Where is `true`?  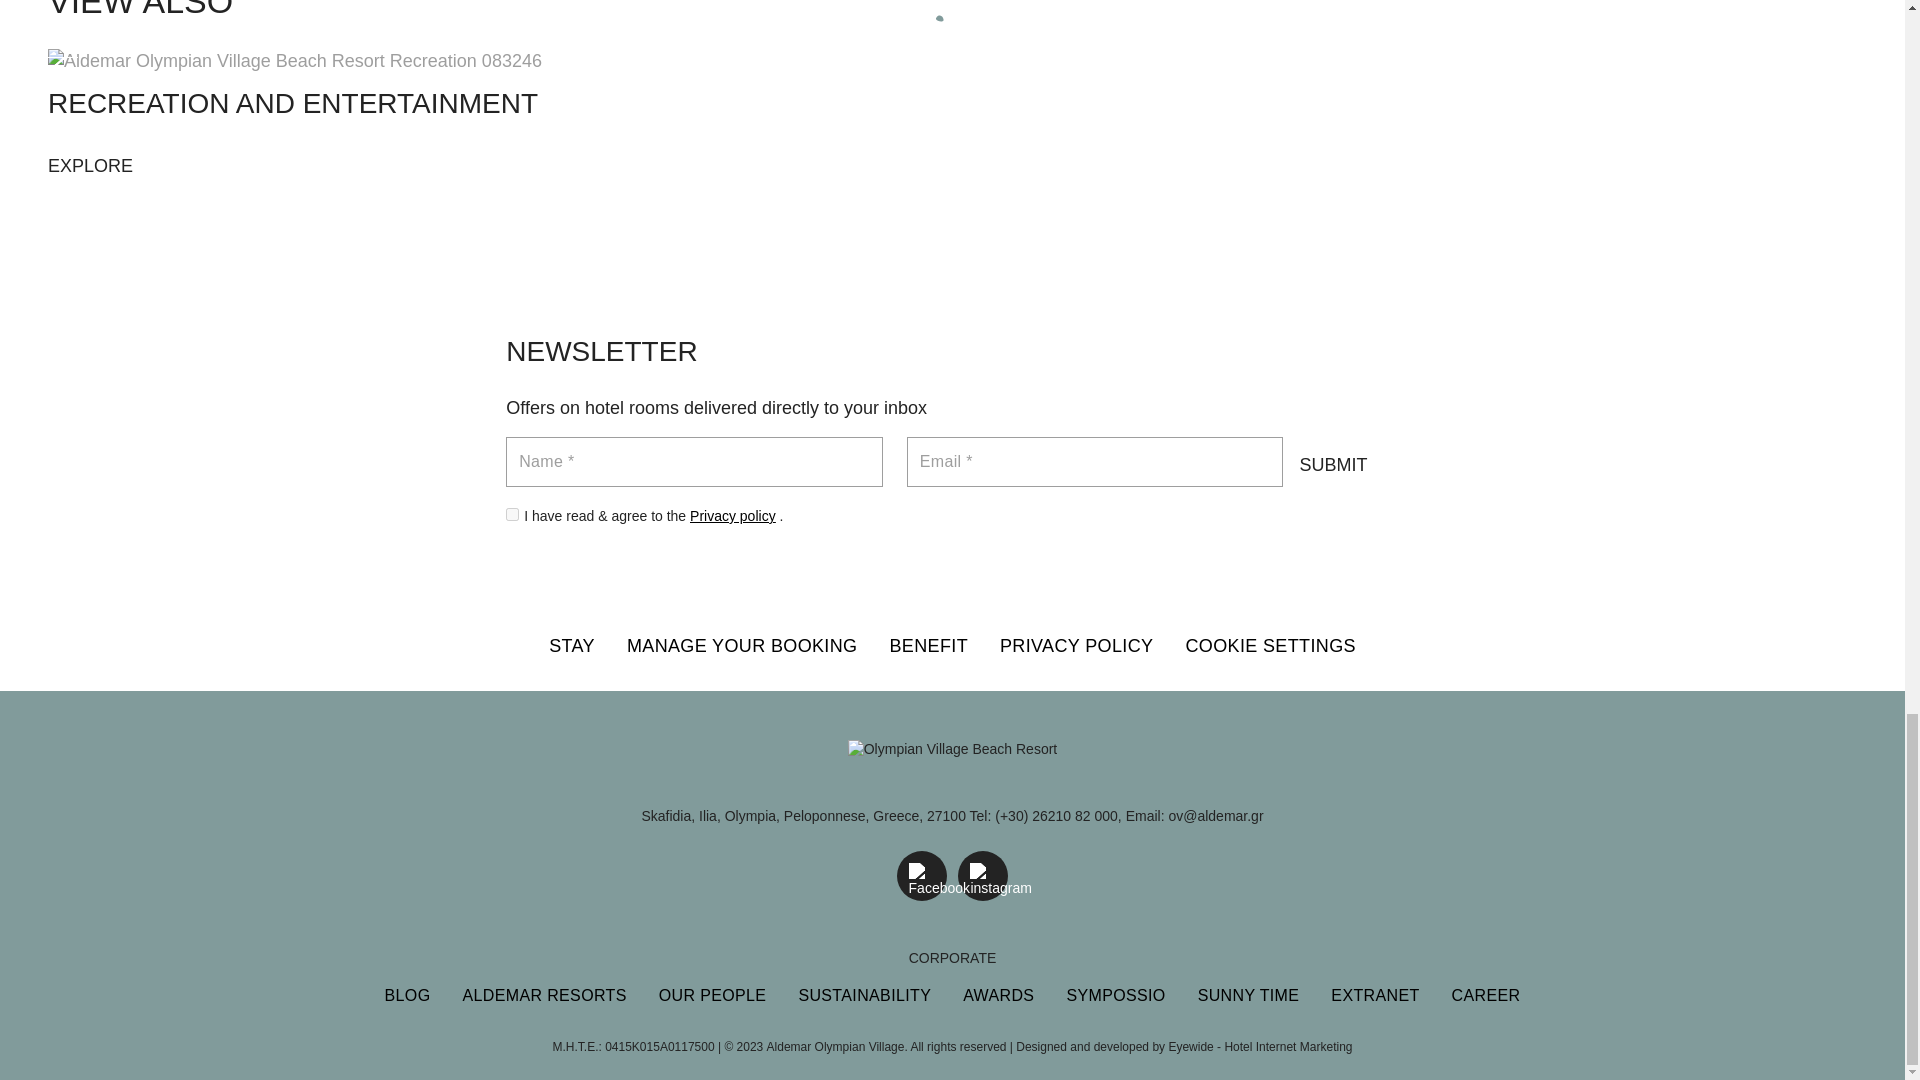 true is located at coordinates (512, 514).